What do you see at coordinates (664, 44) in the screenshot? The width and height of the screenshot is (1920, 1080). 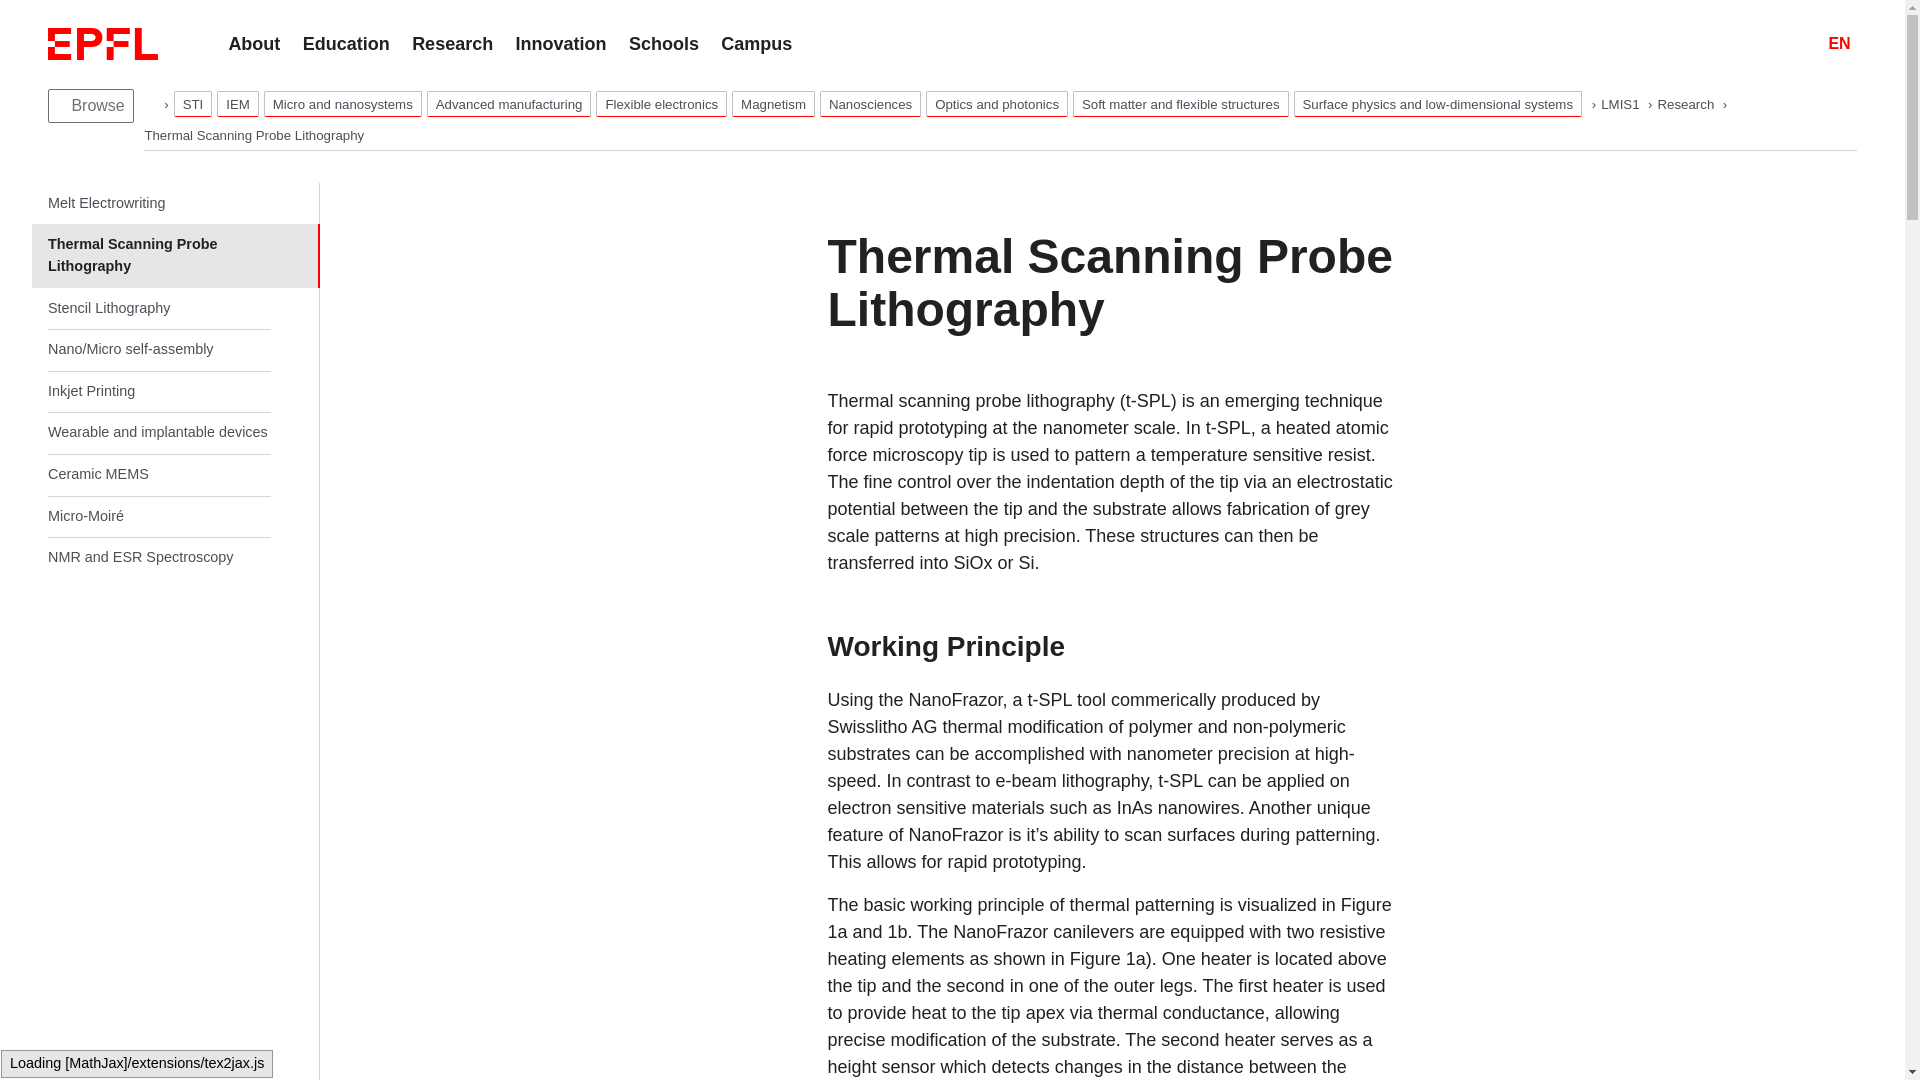 I see `Schools` at bounding box center [664, 44].